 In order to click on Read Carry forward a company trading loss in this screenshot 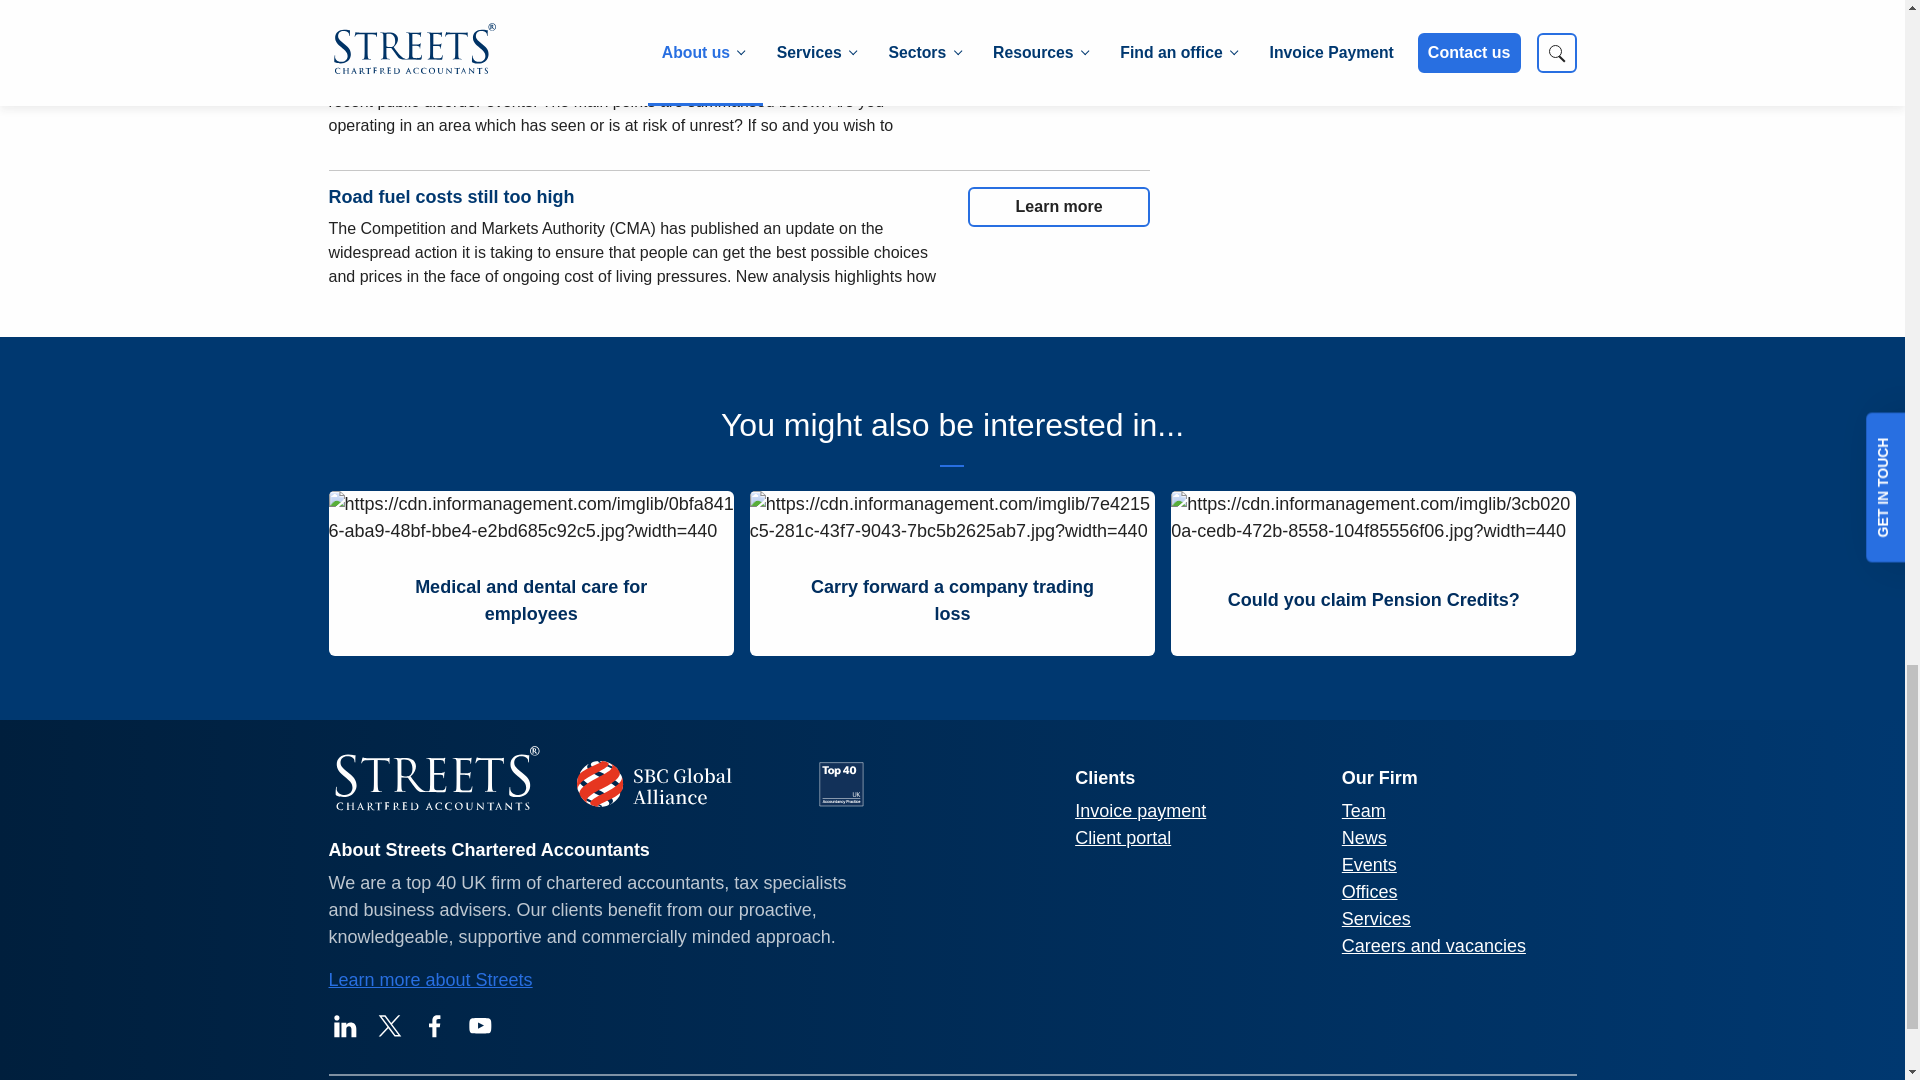, I will do `click(952, 600)`.